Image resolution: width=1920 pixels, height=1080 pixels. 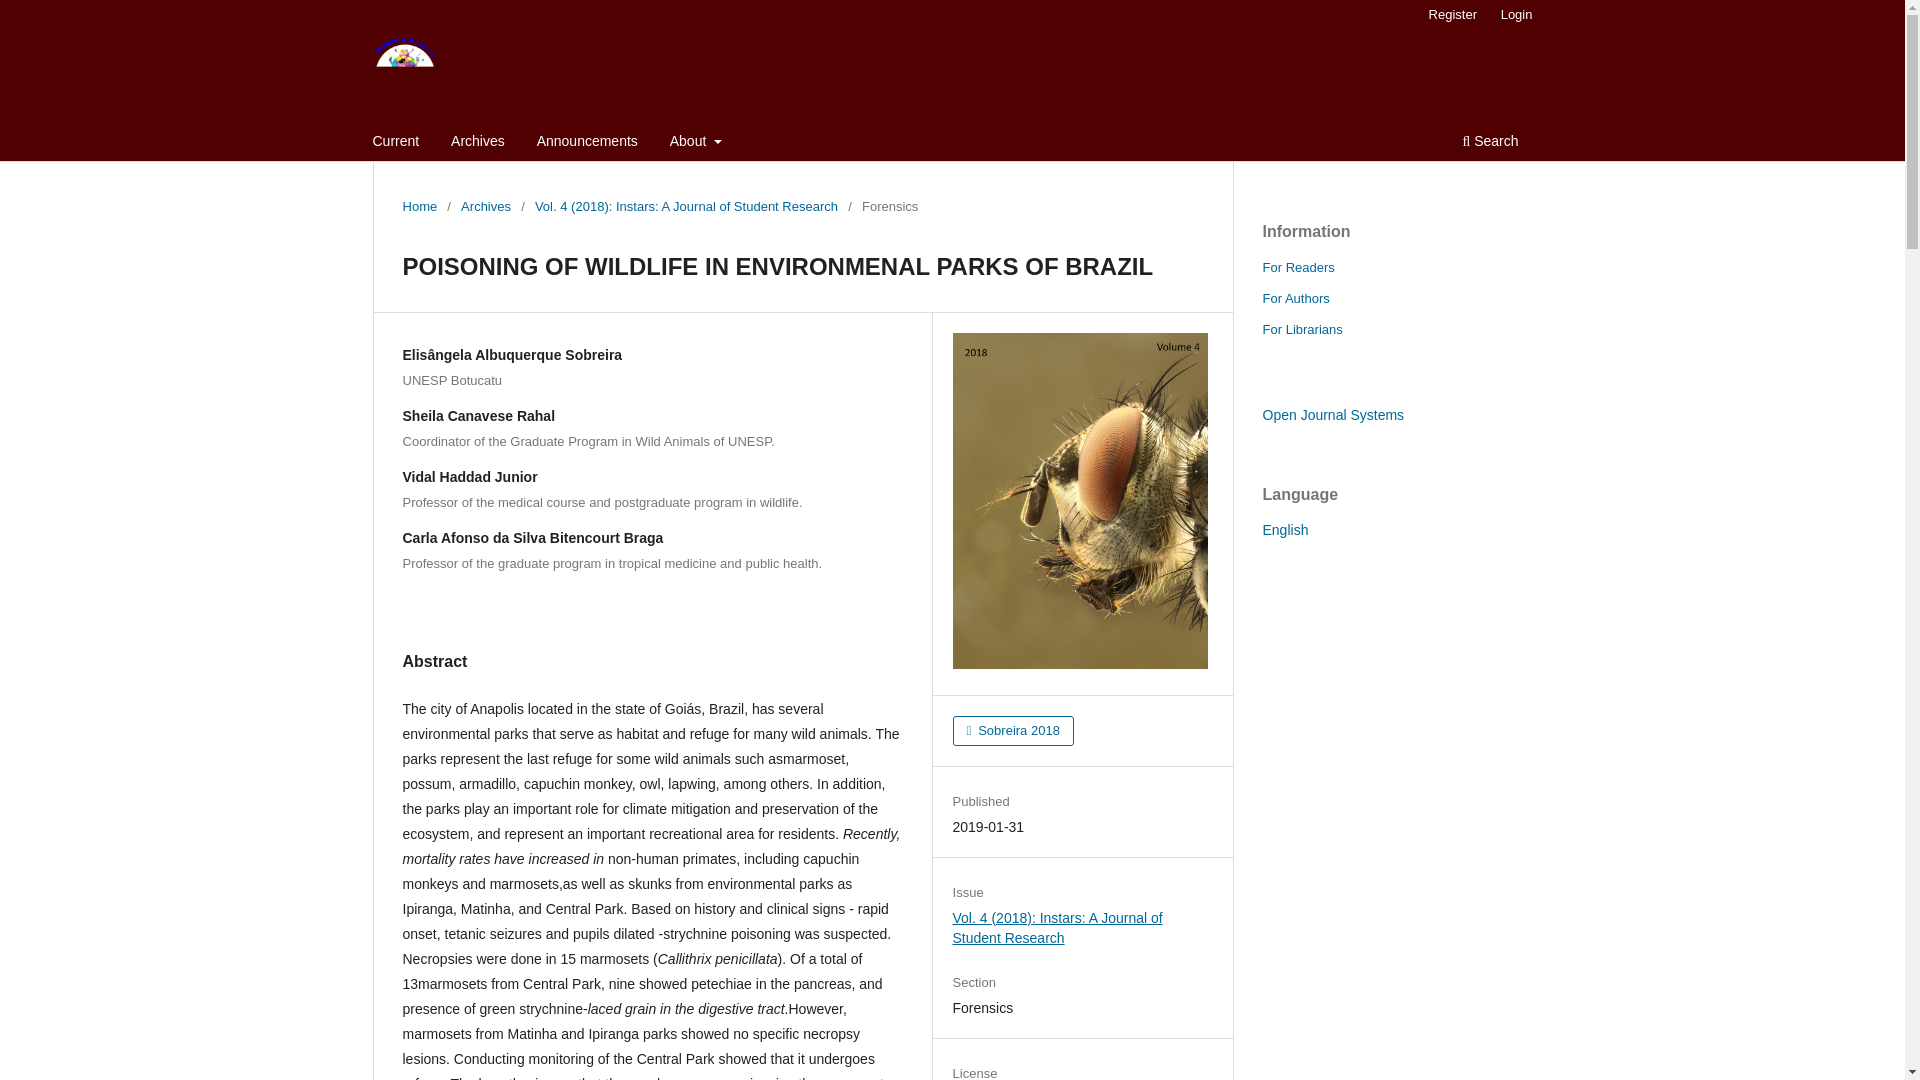 I want to click on Sobreira 2018, so click(x=1012, y=731).